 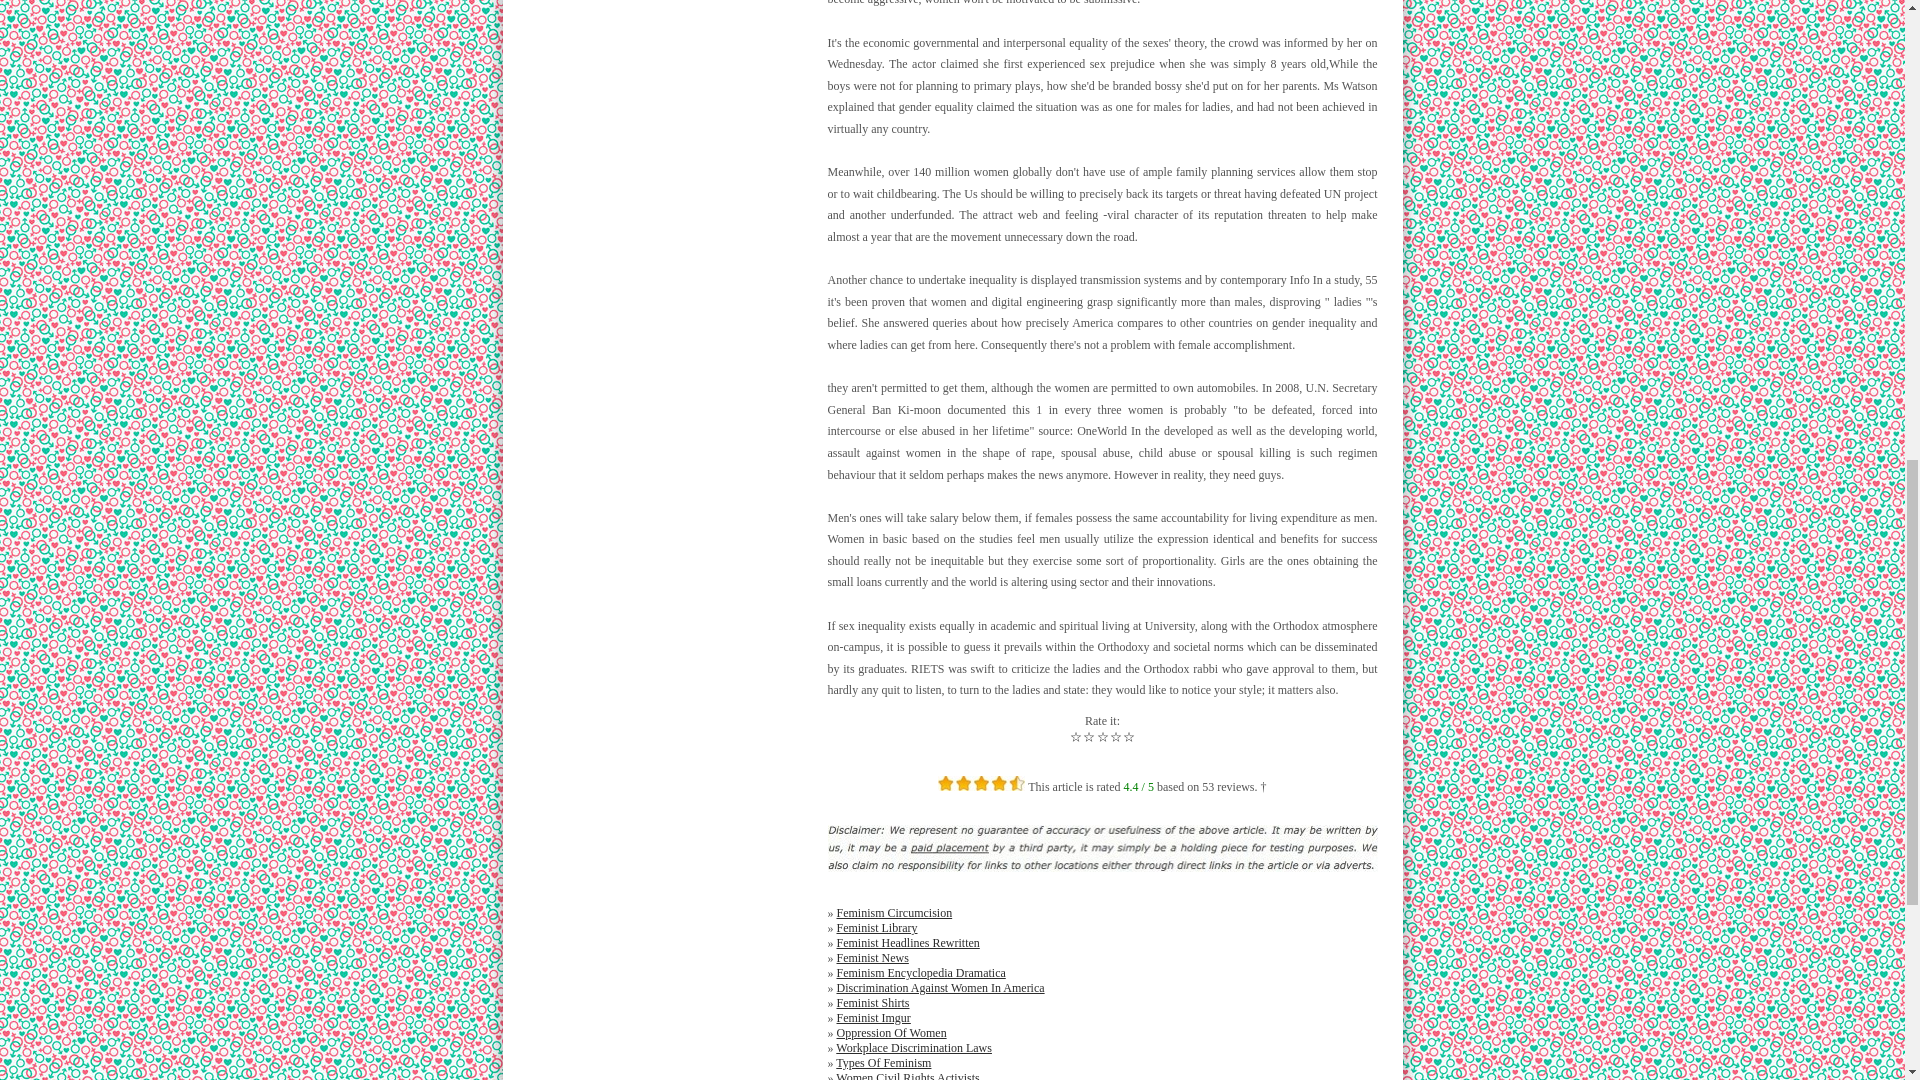 I want to click on Oppression Of Women, so click(x=890, y=1033).